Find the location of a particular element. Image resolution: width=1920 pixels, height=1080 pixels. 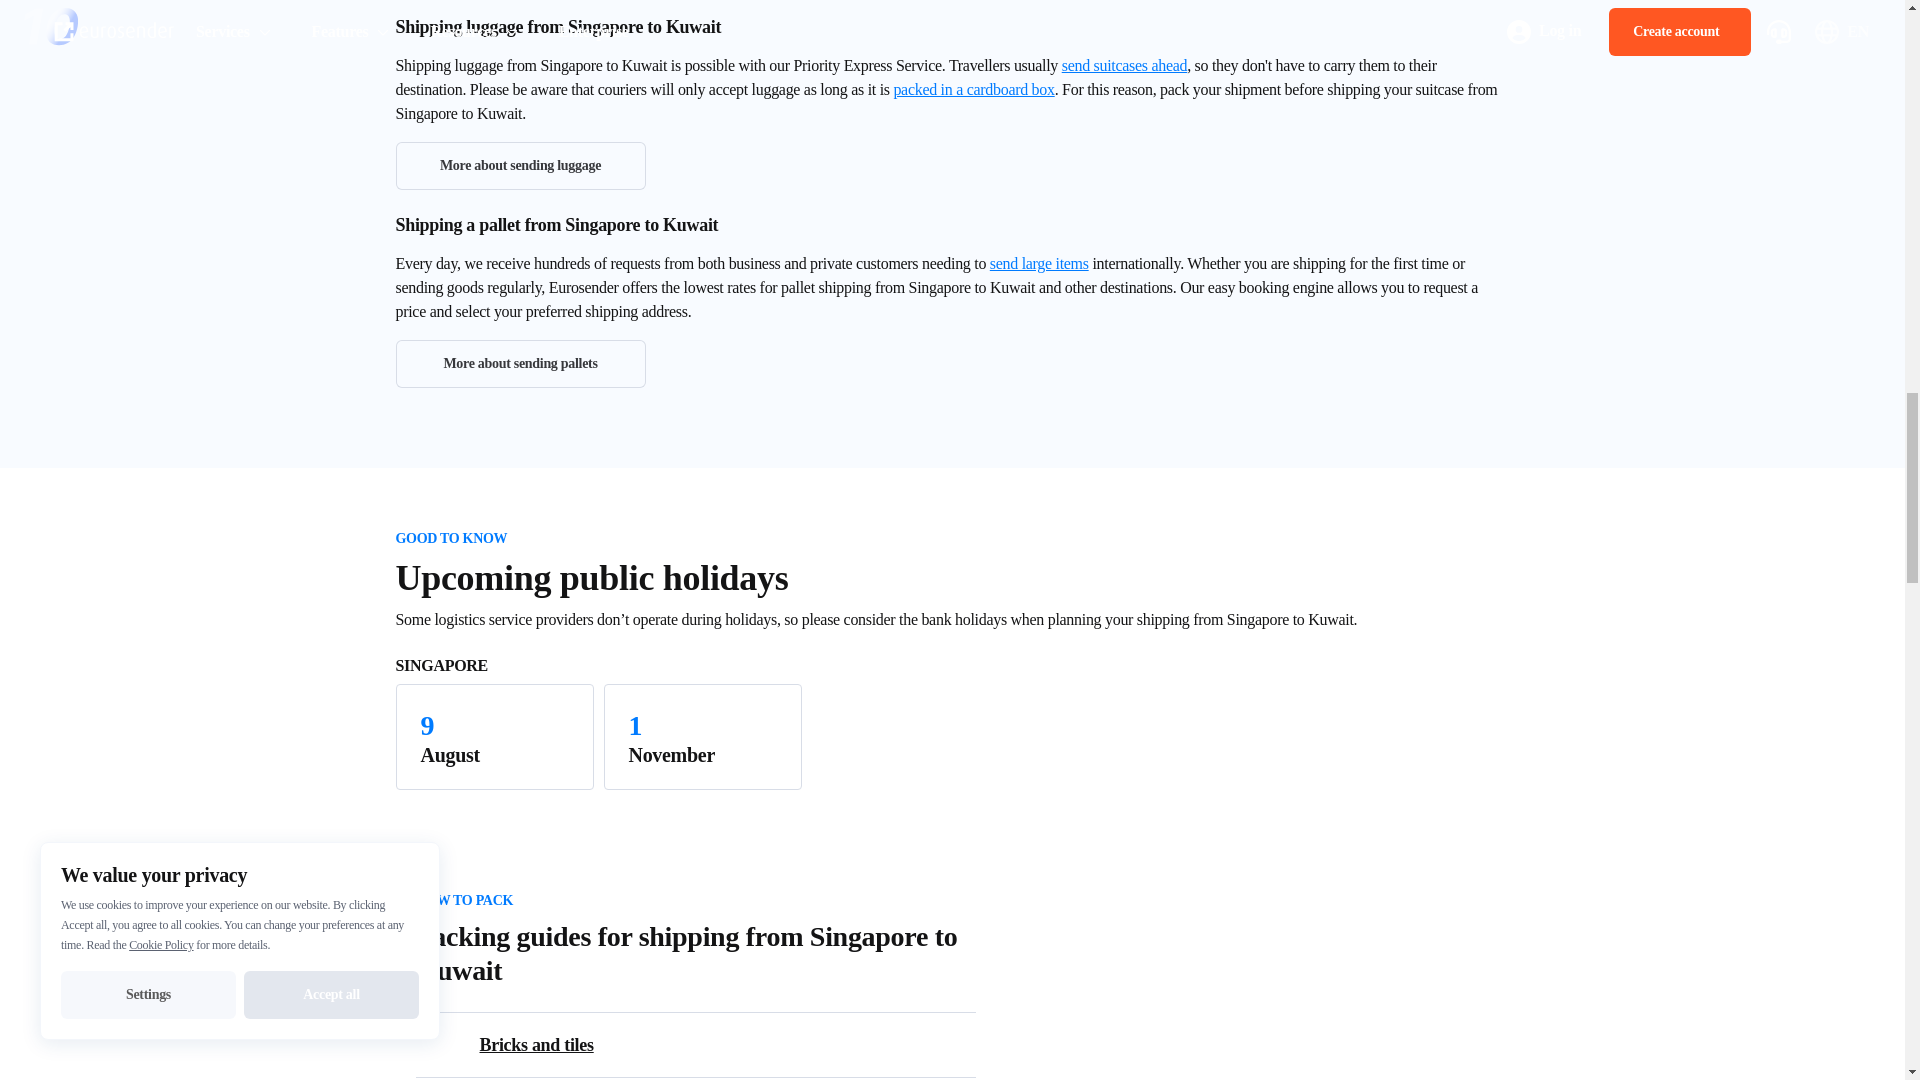

send large items is located at coordinates (1039, 263).